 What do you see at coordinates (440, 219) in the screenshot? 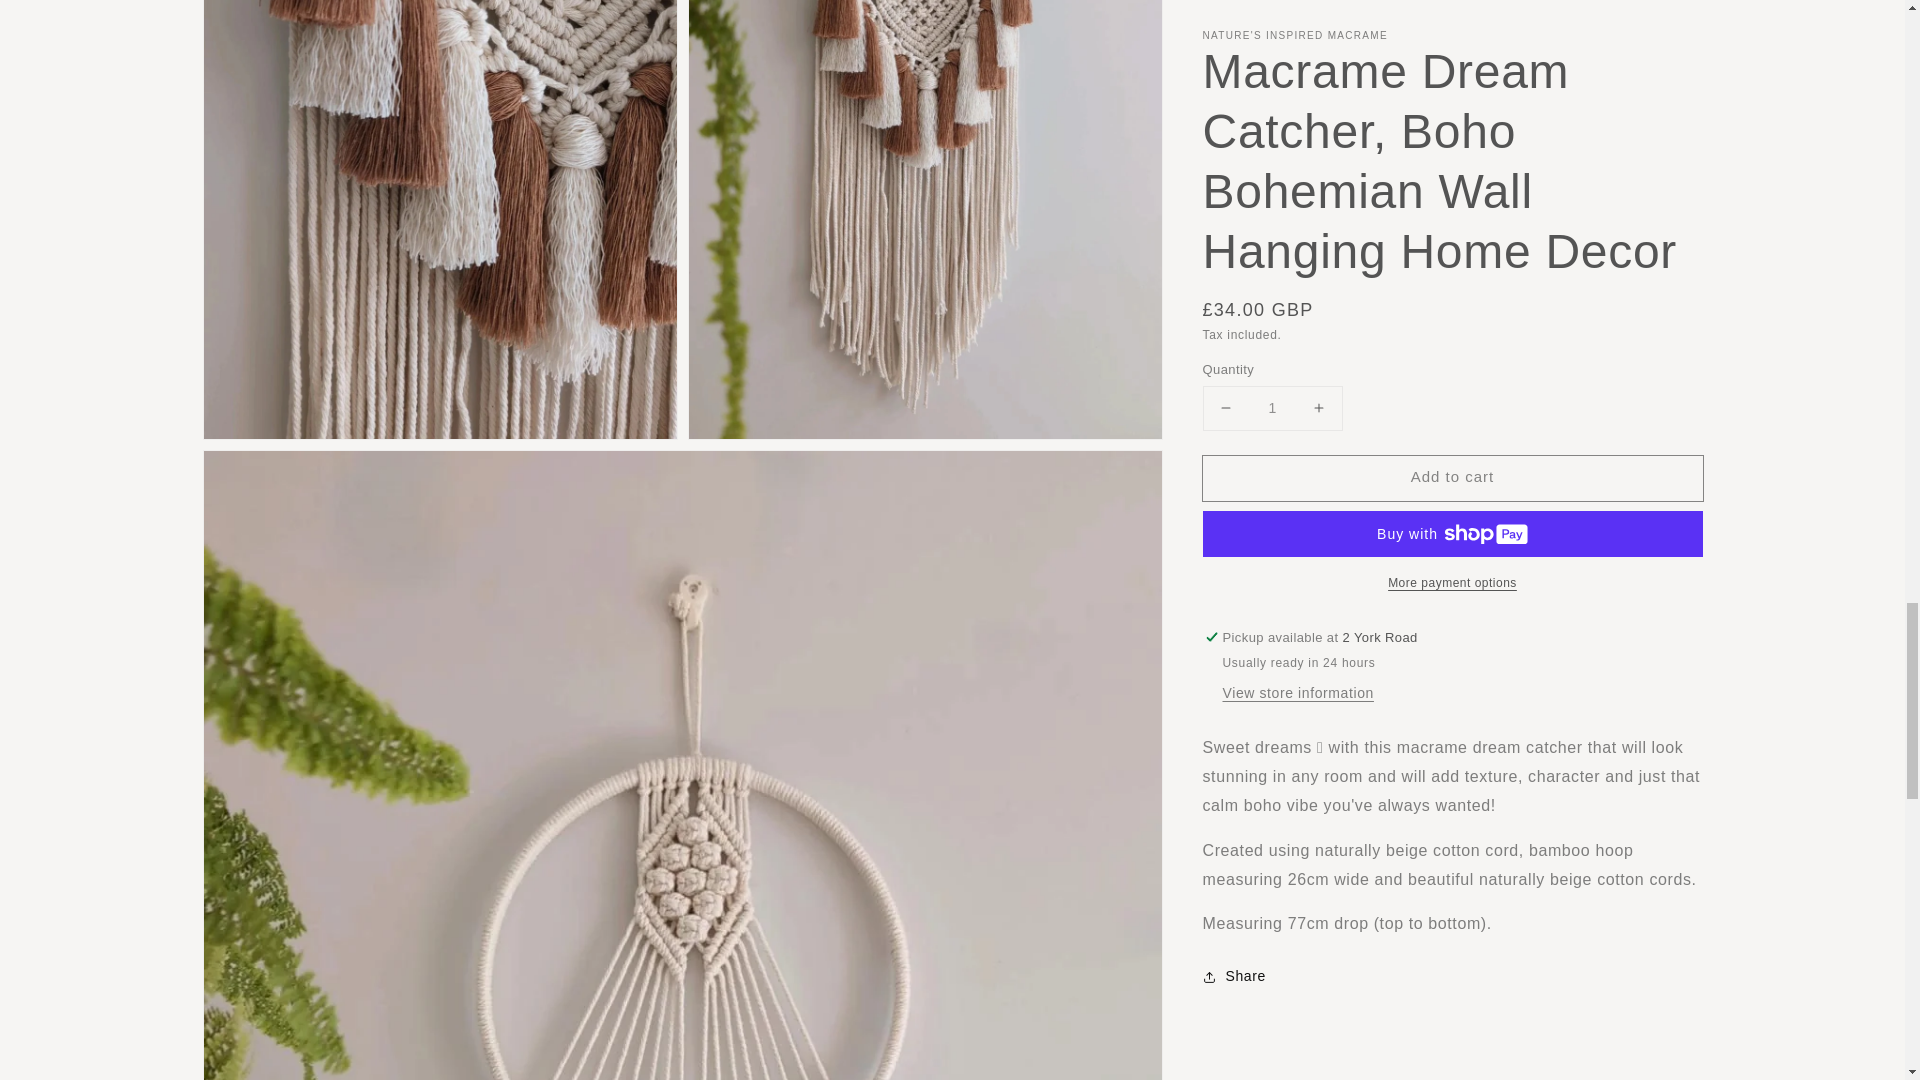
I see `Open media 4 in gallery view` at bounding box center [440, 219].